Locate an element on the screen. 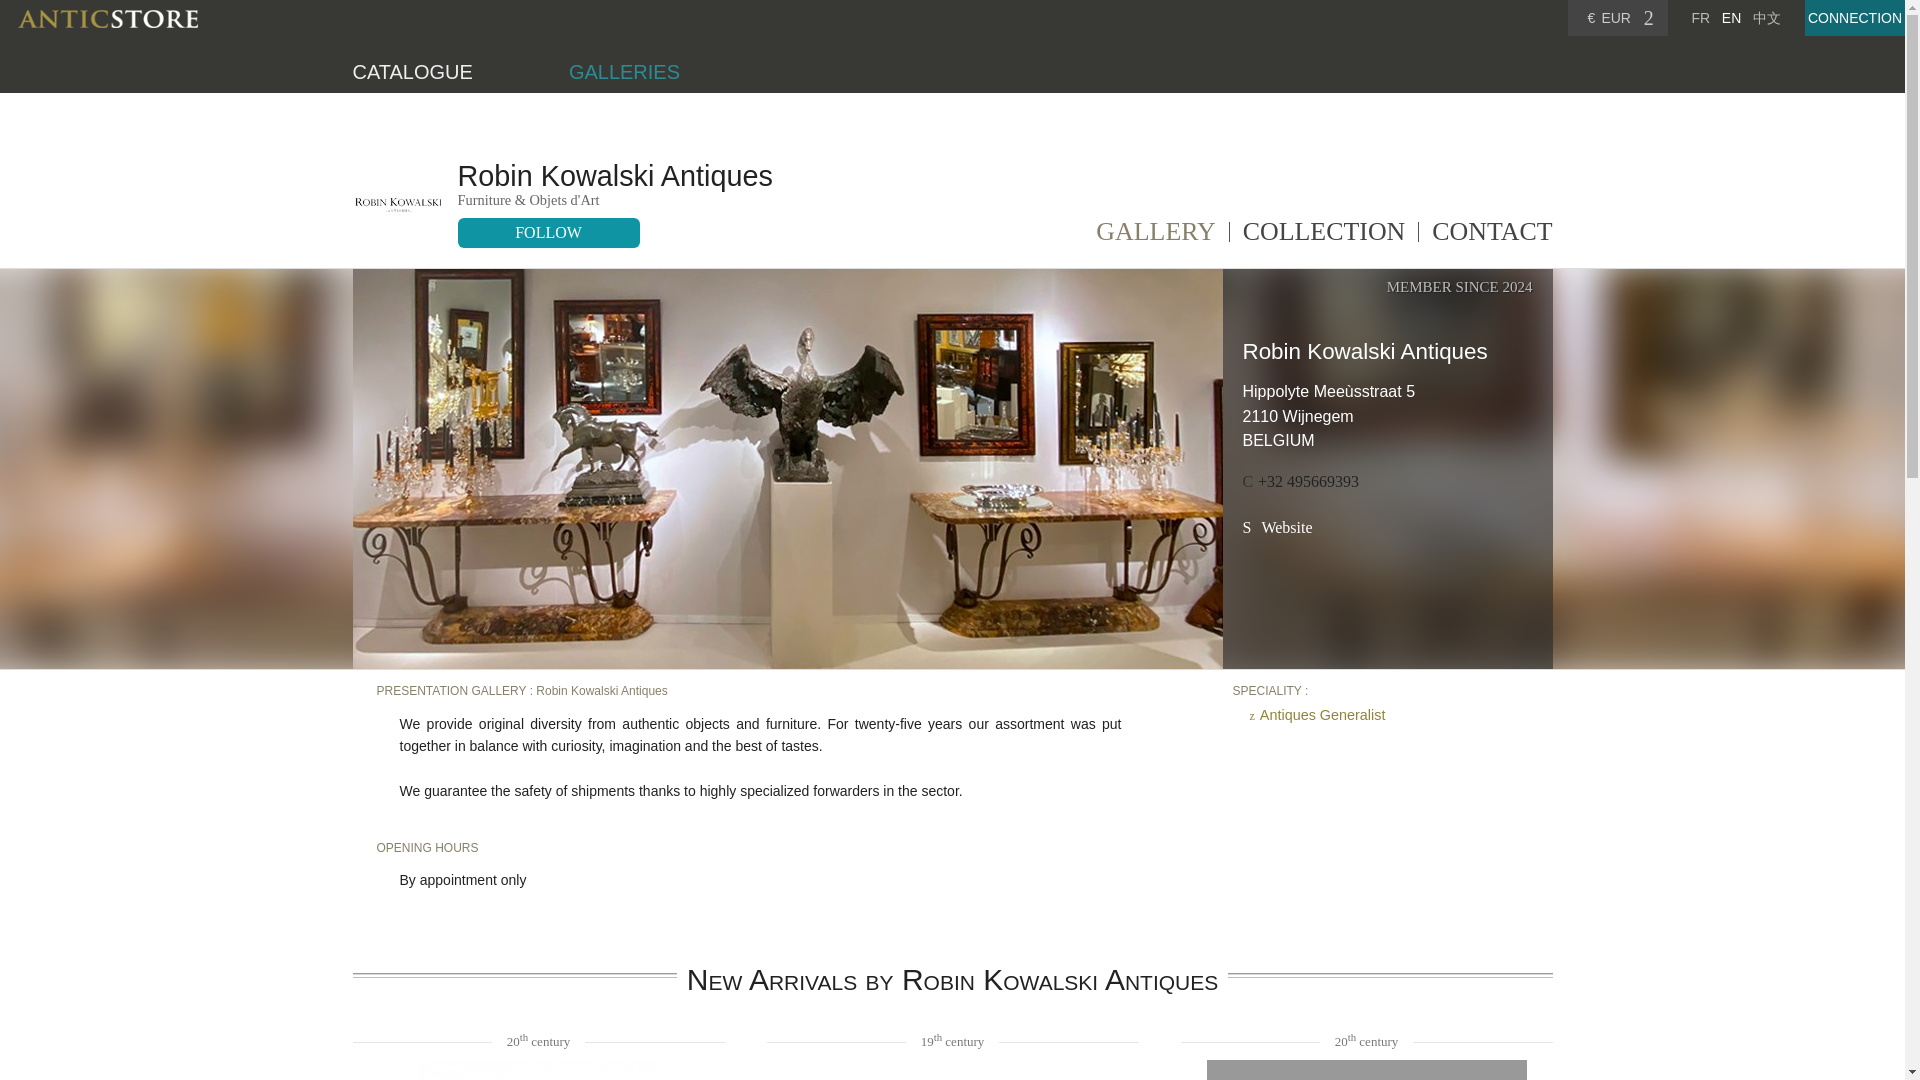 The image size is (1920, 1080). GALLERIES is located at coordinates (624, 72).